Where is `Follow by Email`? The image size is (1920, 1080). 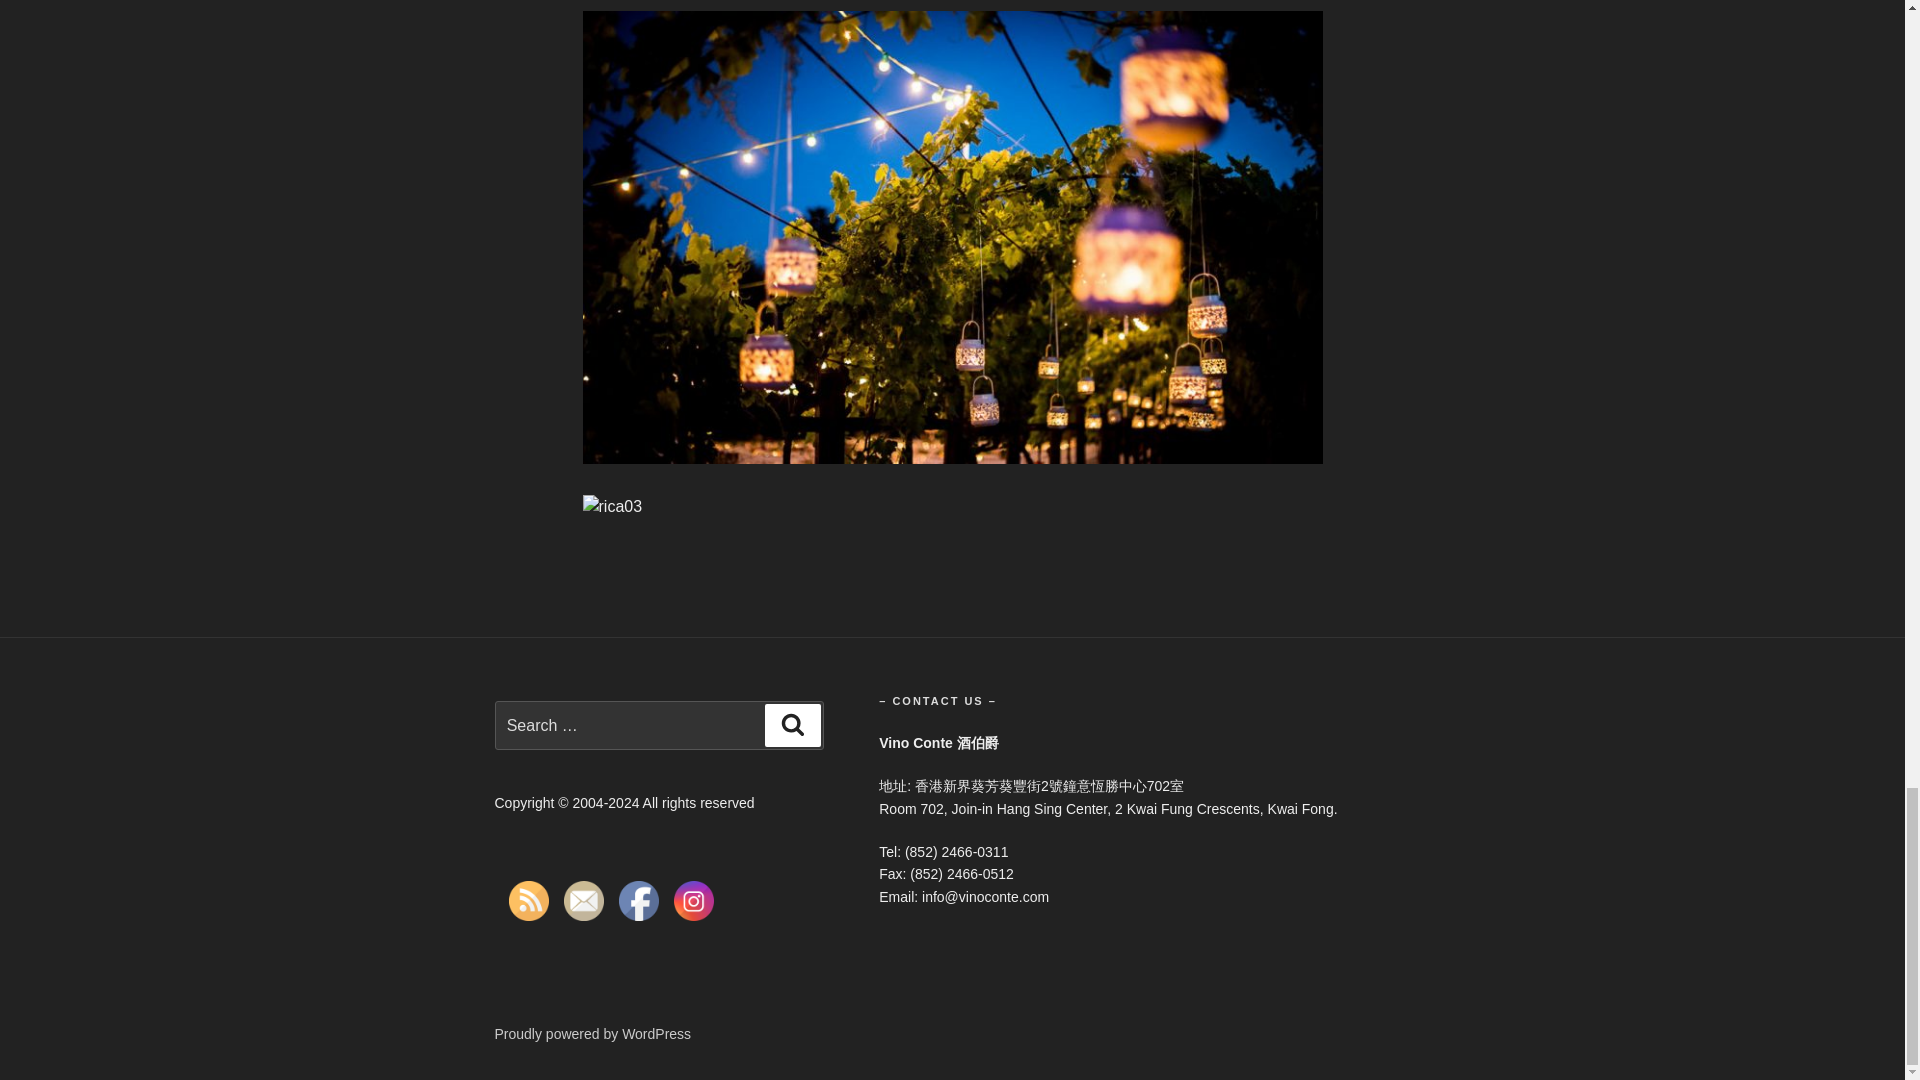
Follow by Email is located at coordinates (584, 901).